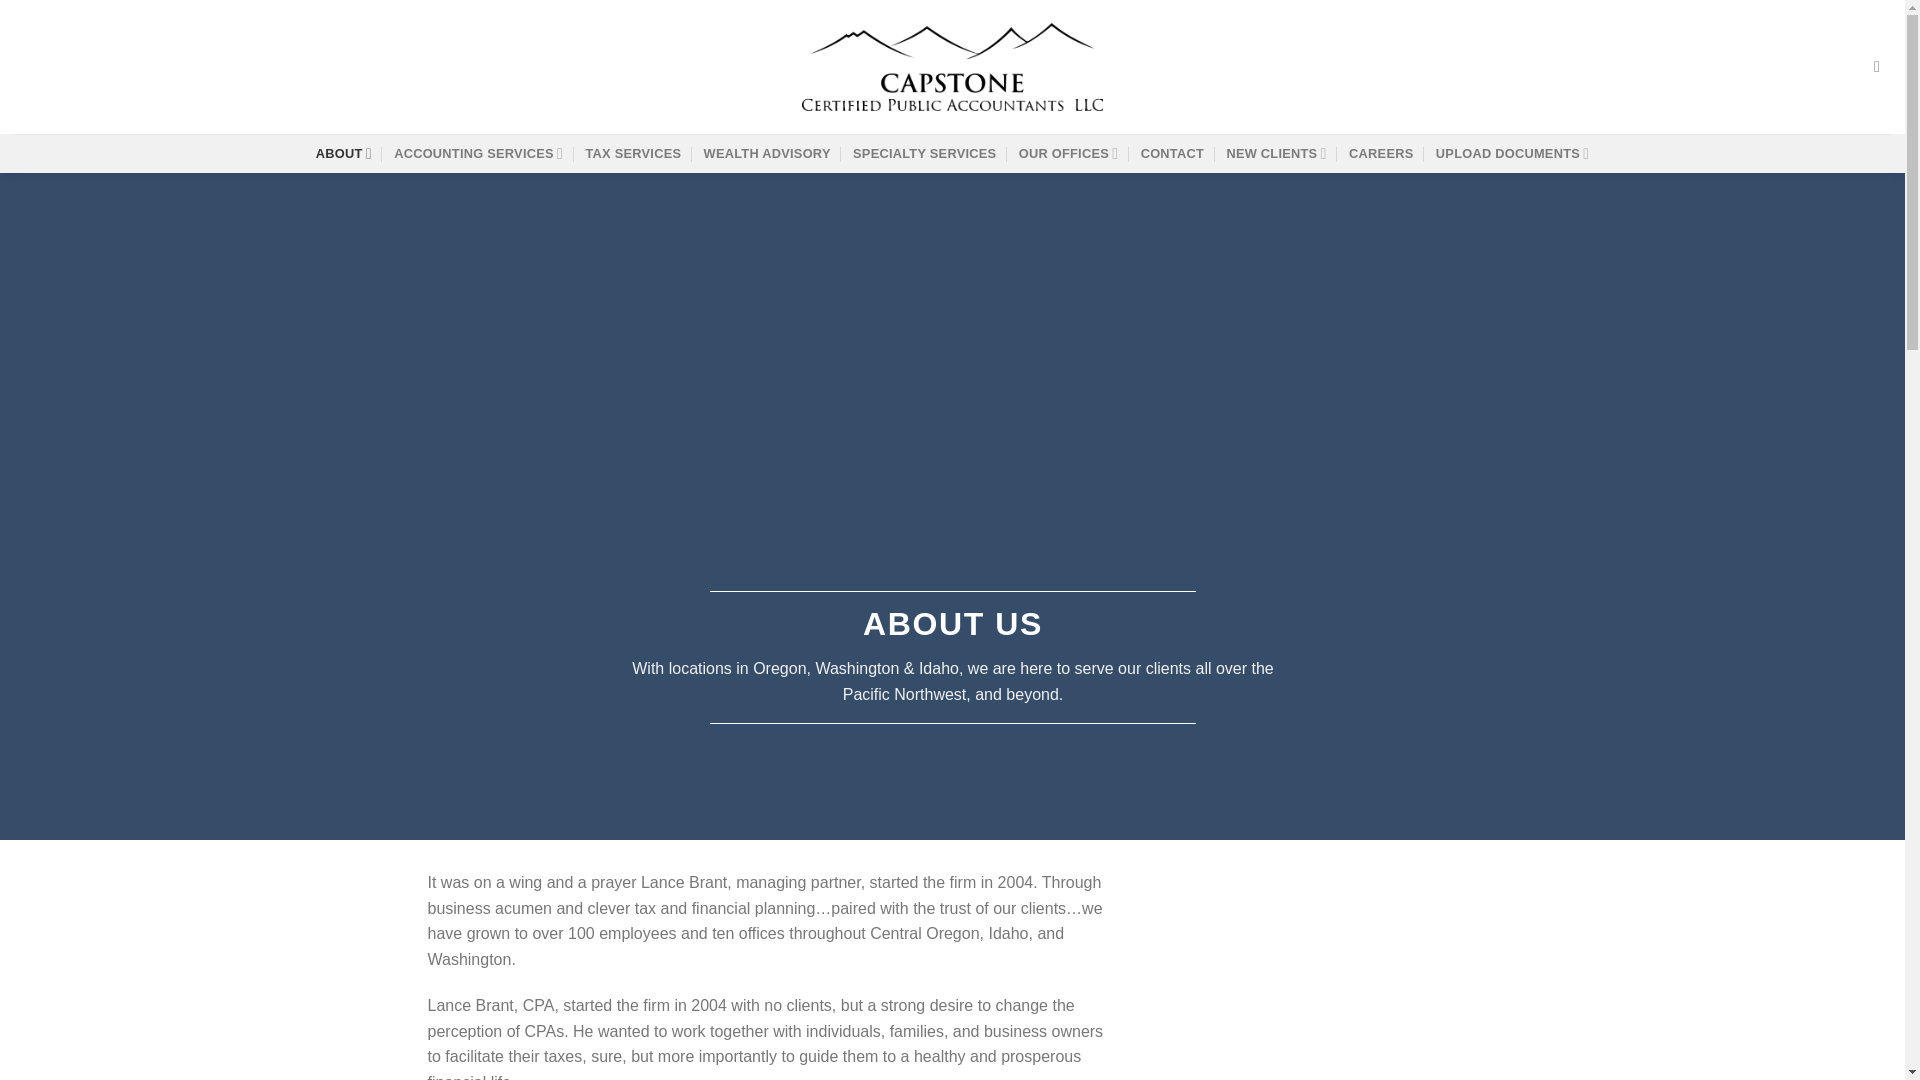 The height and width of the screenshot is (1080, 1920). What do you see at coordinates (924, 154) in the screenshot?
I see `SPECIALTY SERVICES` at bounding box center [924, 154].